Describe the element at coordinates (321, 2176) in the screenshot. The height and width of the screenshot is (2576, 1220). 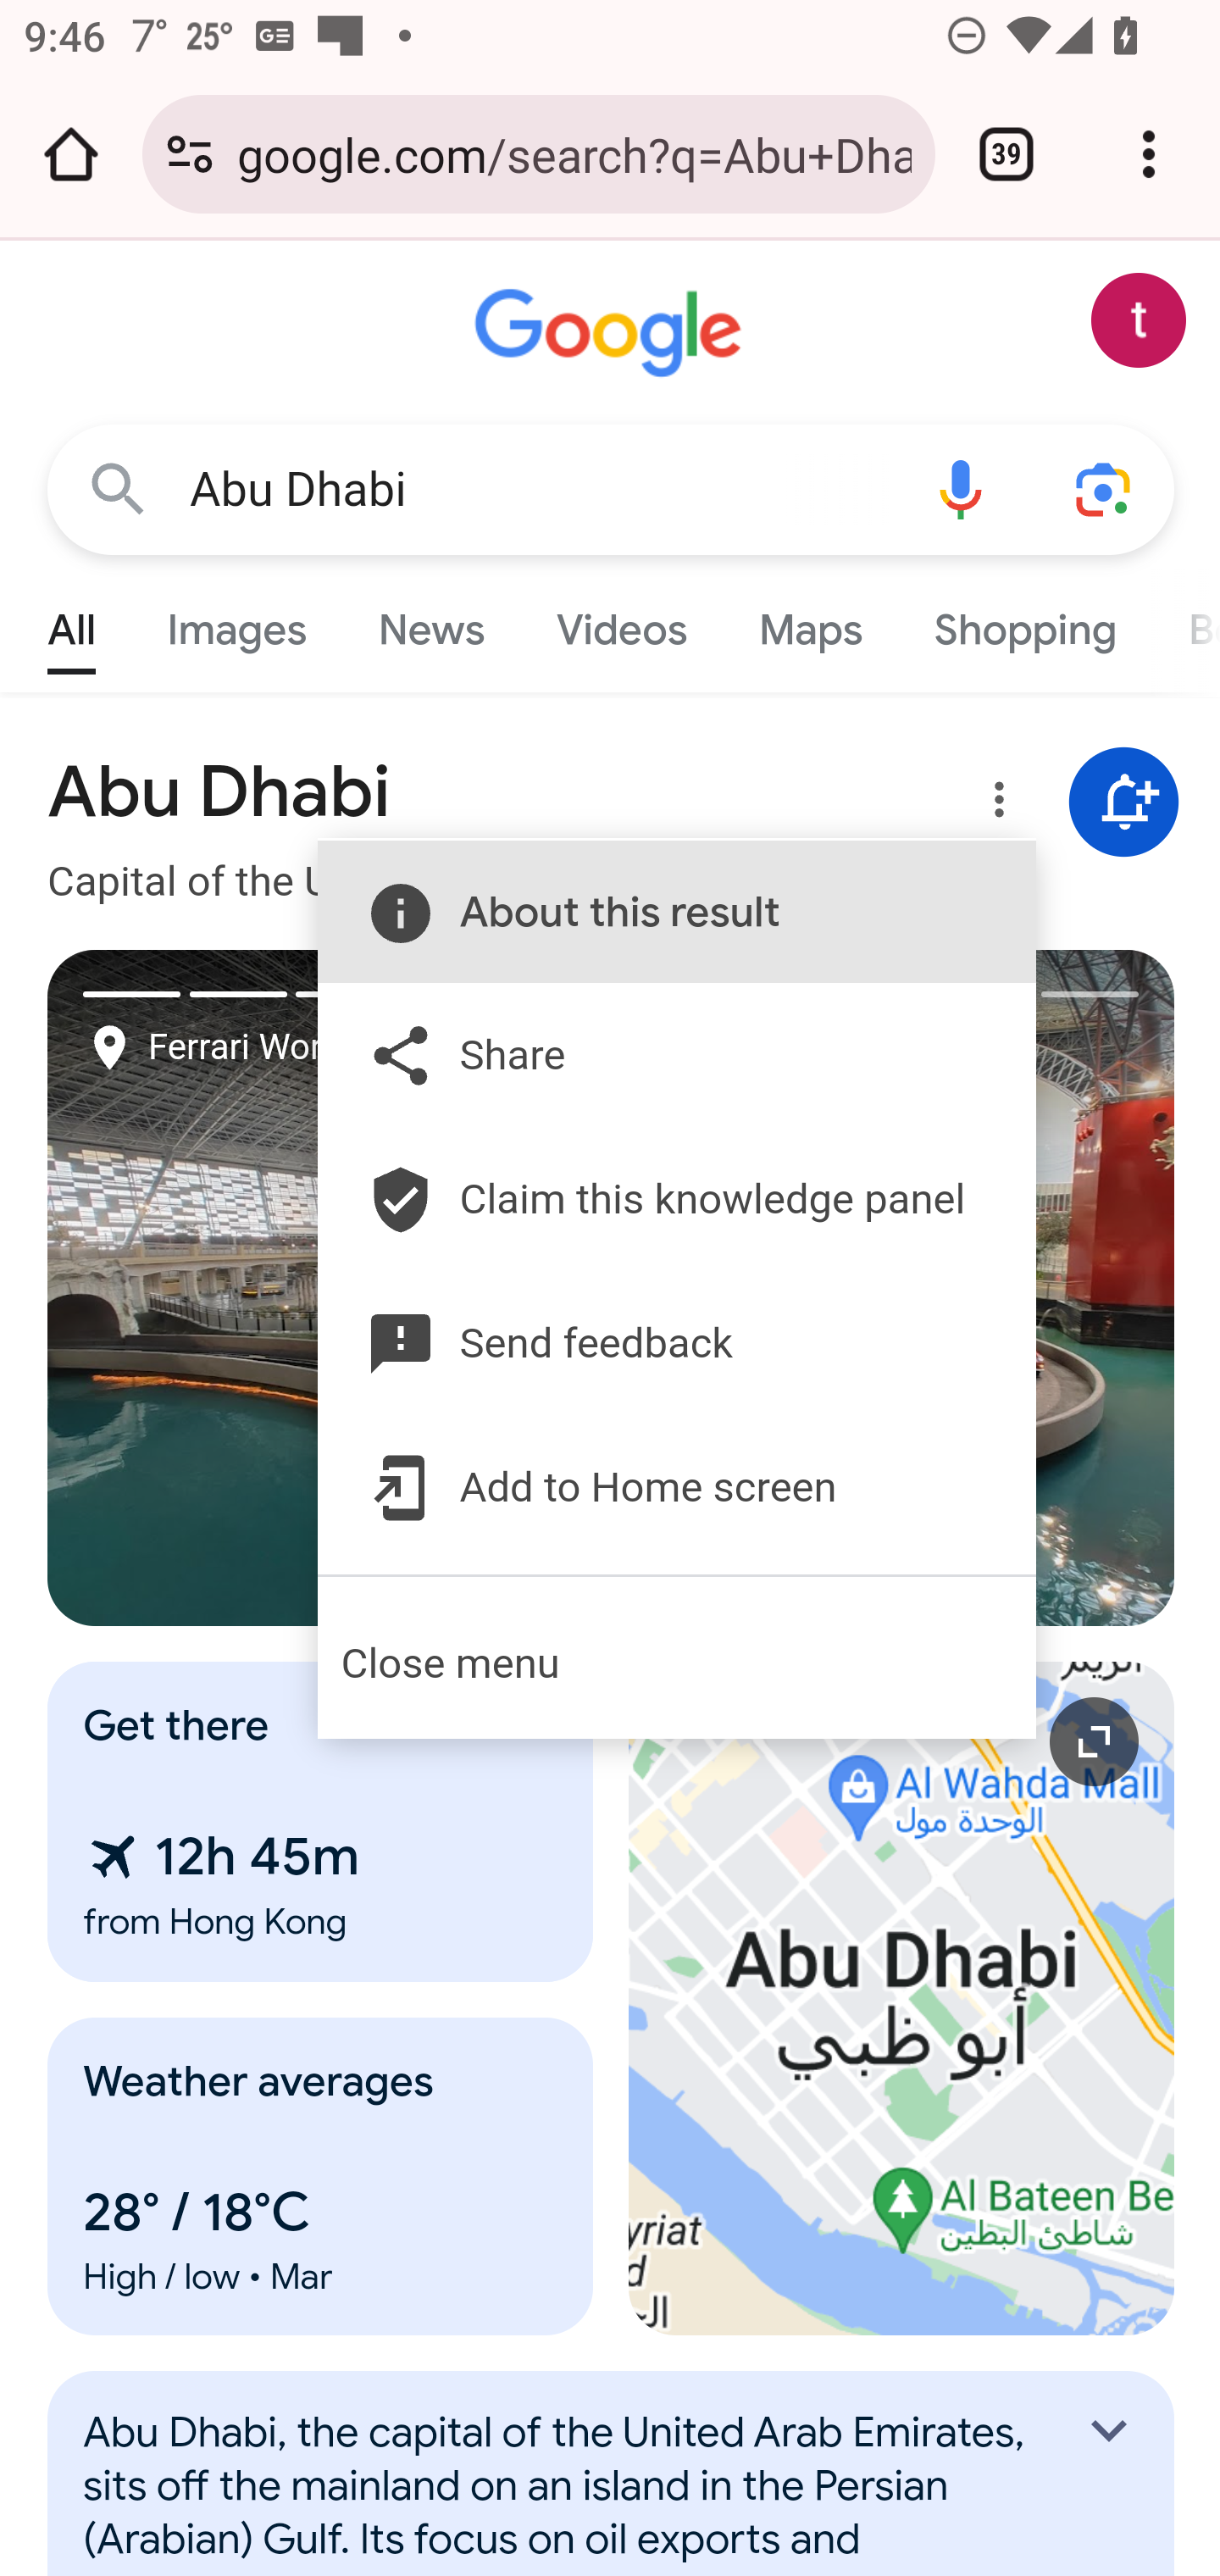
I see `Weather averages 28° / 18°C High / low • Mar` at that location.